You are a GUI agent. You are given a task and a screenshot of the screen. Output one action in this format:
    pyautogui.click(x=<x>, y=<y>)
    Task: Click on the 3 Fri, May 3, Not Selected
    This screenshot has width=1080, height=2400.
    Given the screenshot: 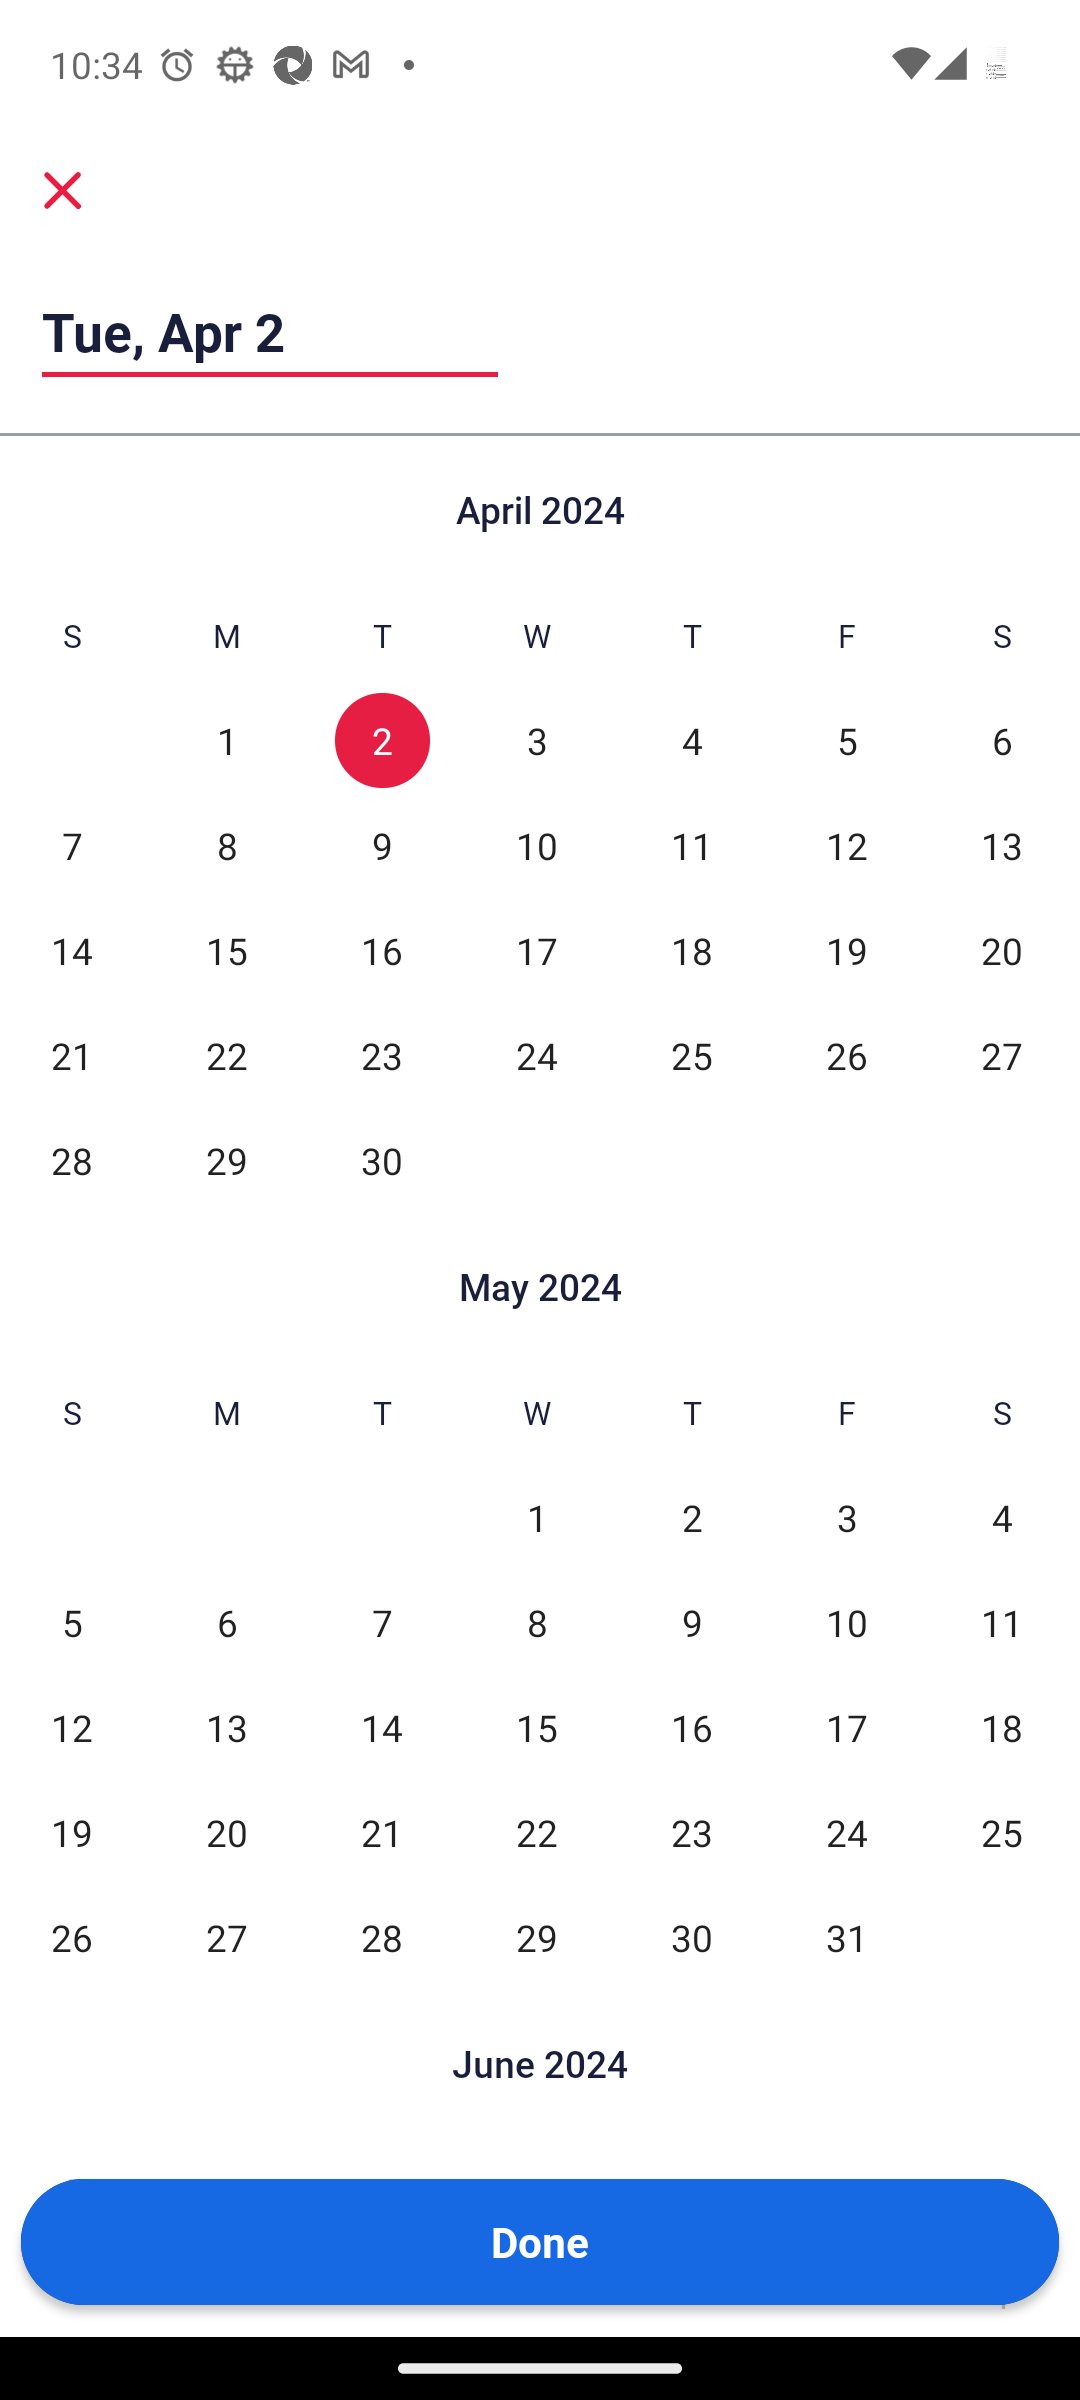 What is the action you would take?
    pyautogui.click(x=846, y=1516)
    